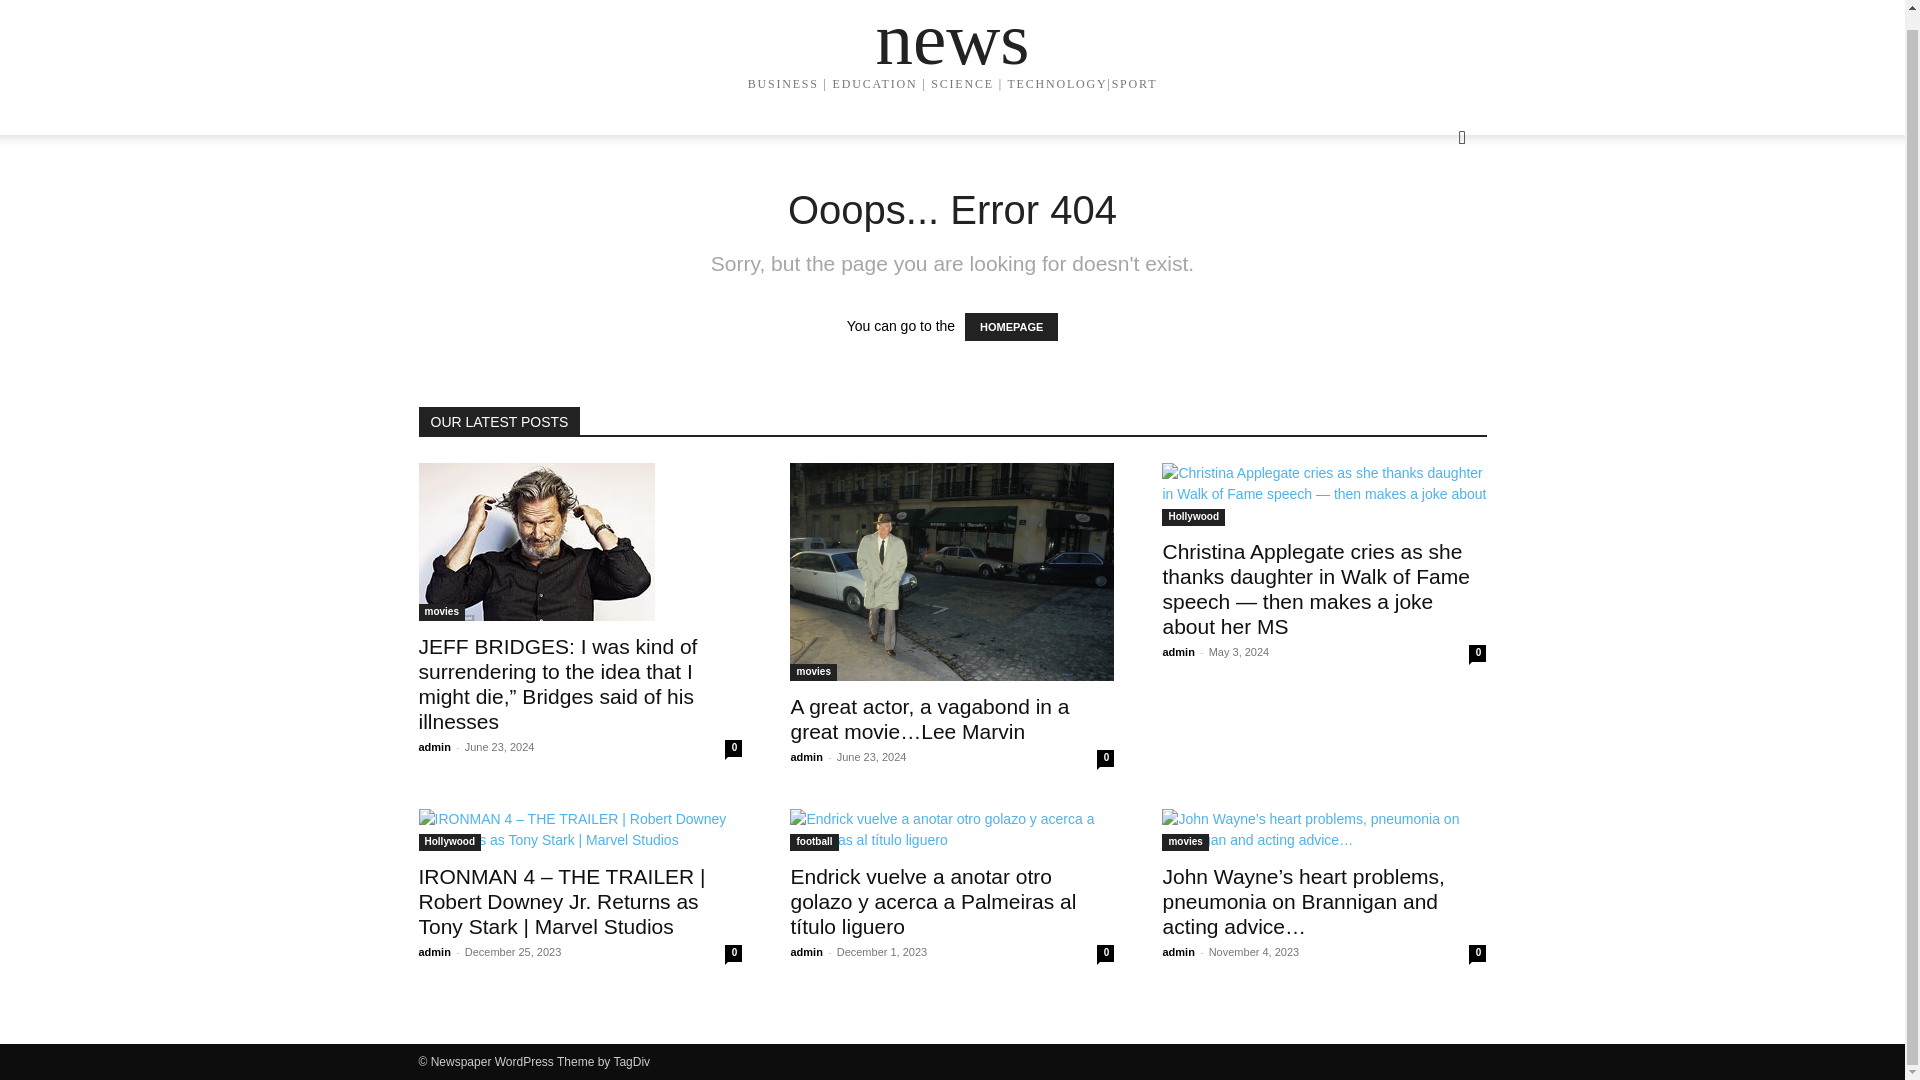 The height and width of the screenshot is (1080, 1920). I want to click on 0, so click(1477, 653).